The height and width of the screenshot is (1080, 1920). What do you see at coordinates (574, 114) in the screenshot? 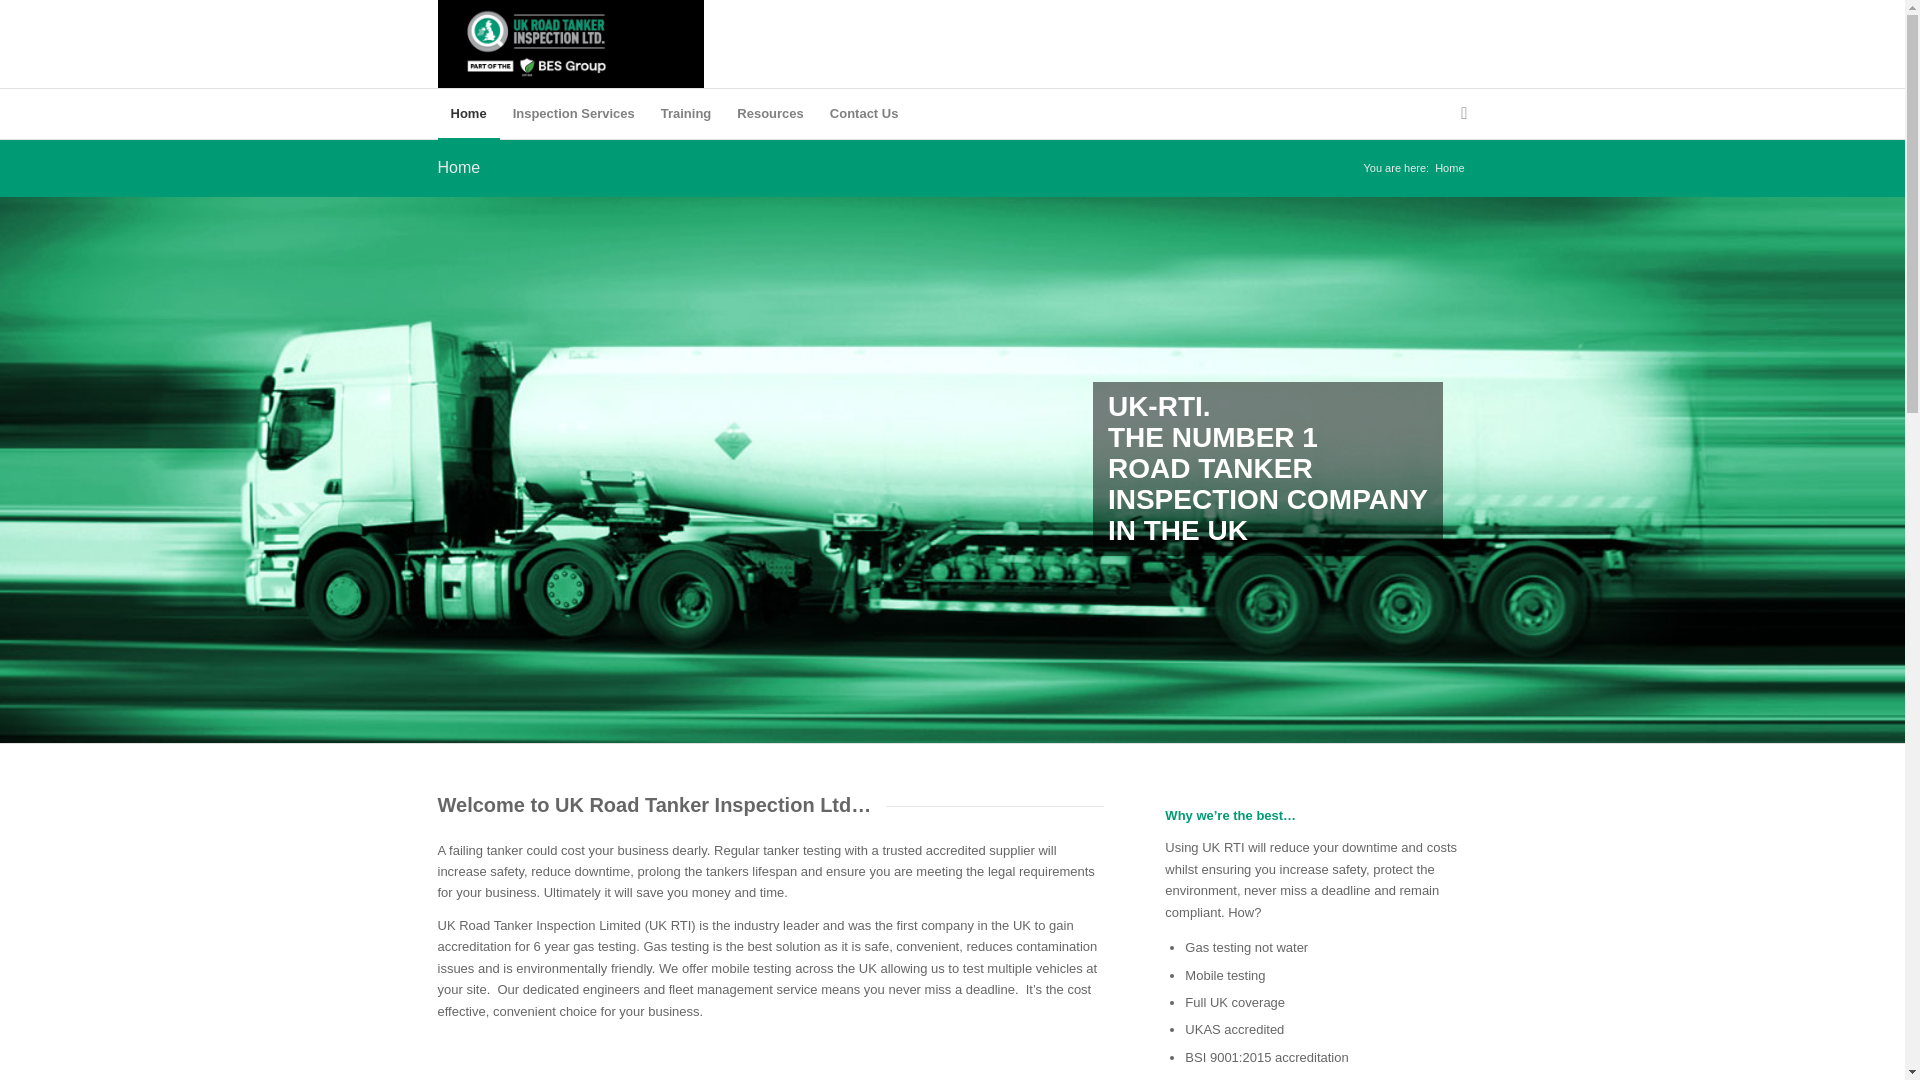
I see `Inspection Services` at bounding box center [574, 114].